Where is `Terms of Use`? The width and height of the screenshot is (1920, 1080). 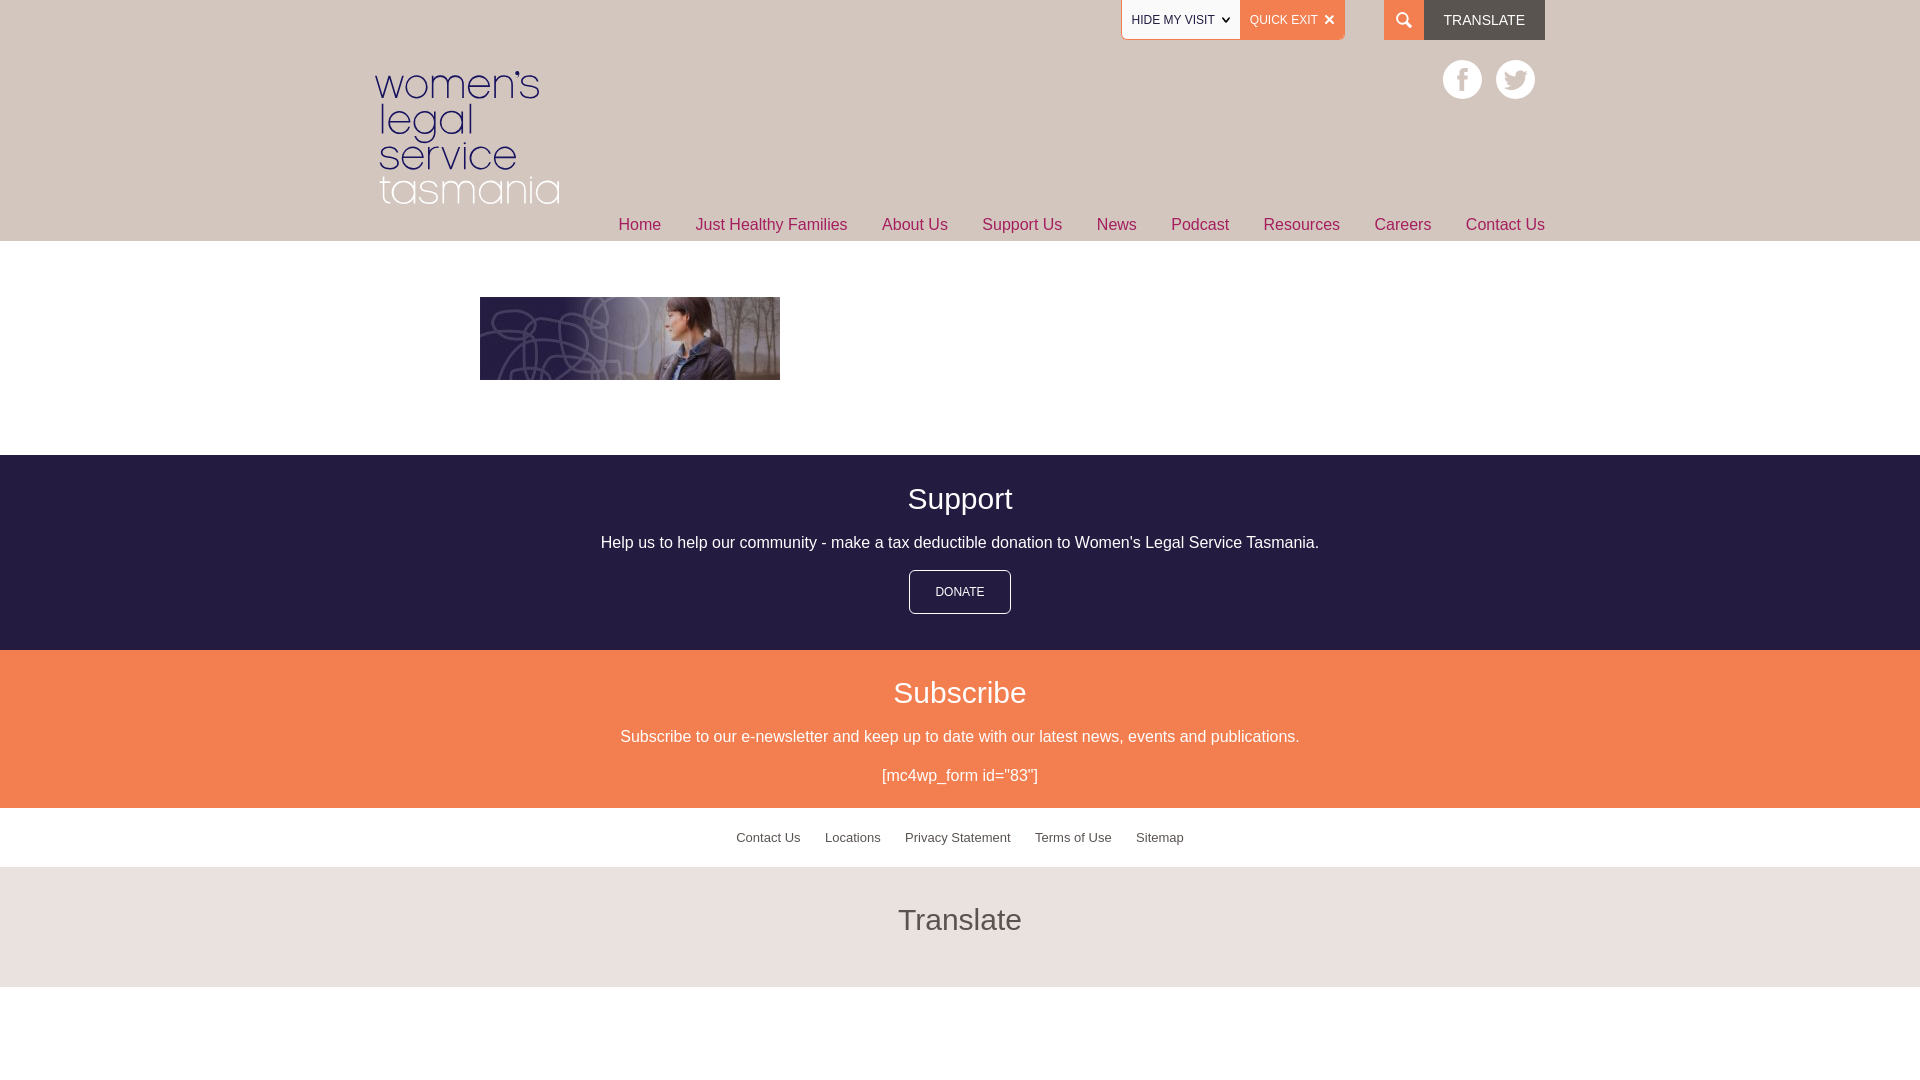 Terms of Use is located at coordinates (1073, 838).